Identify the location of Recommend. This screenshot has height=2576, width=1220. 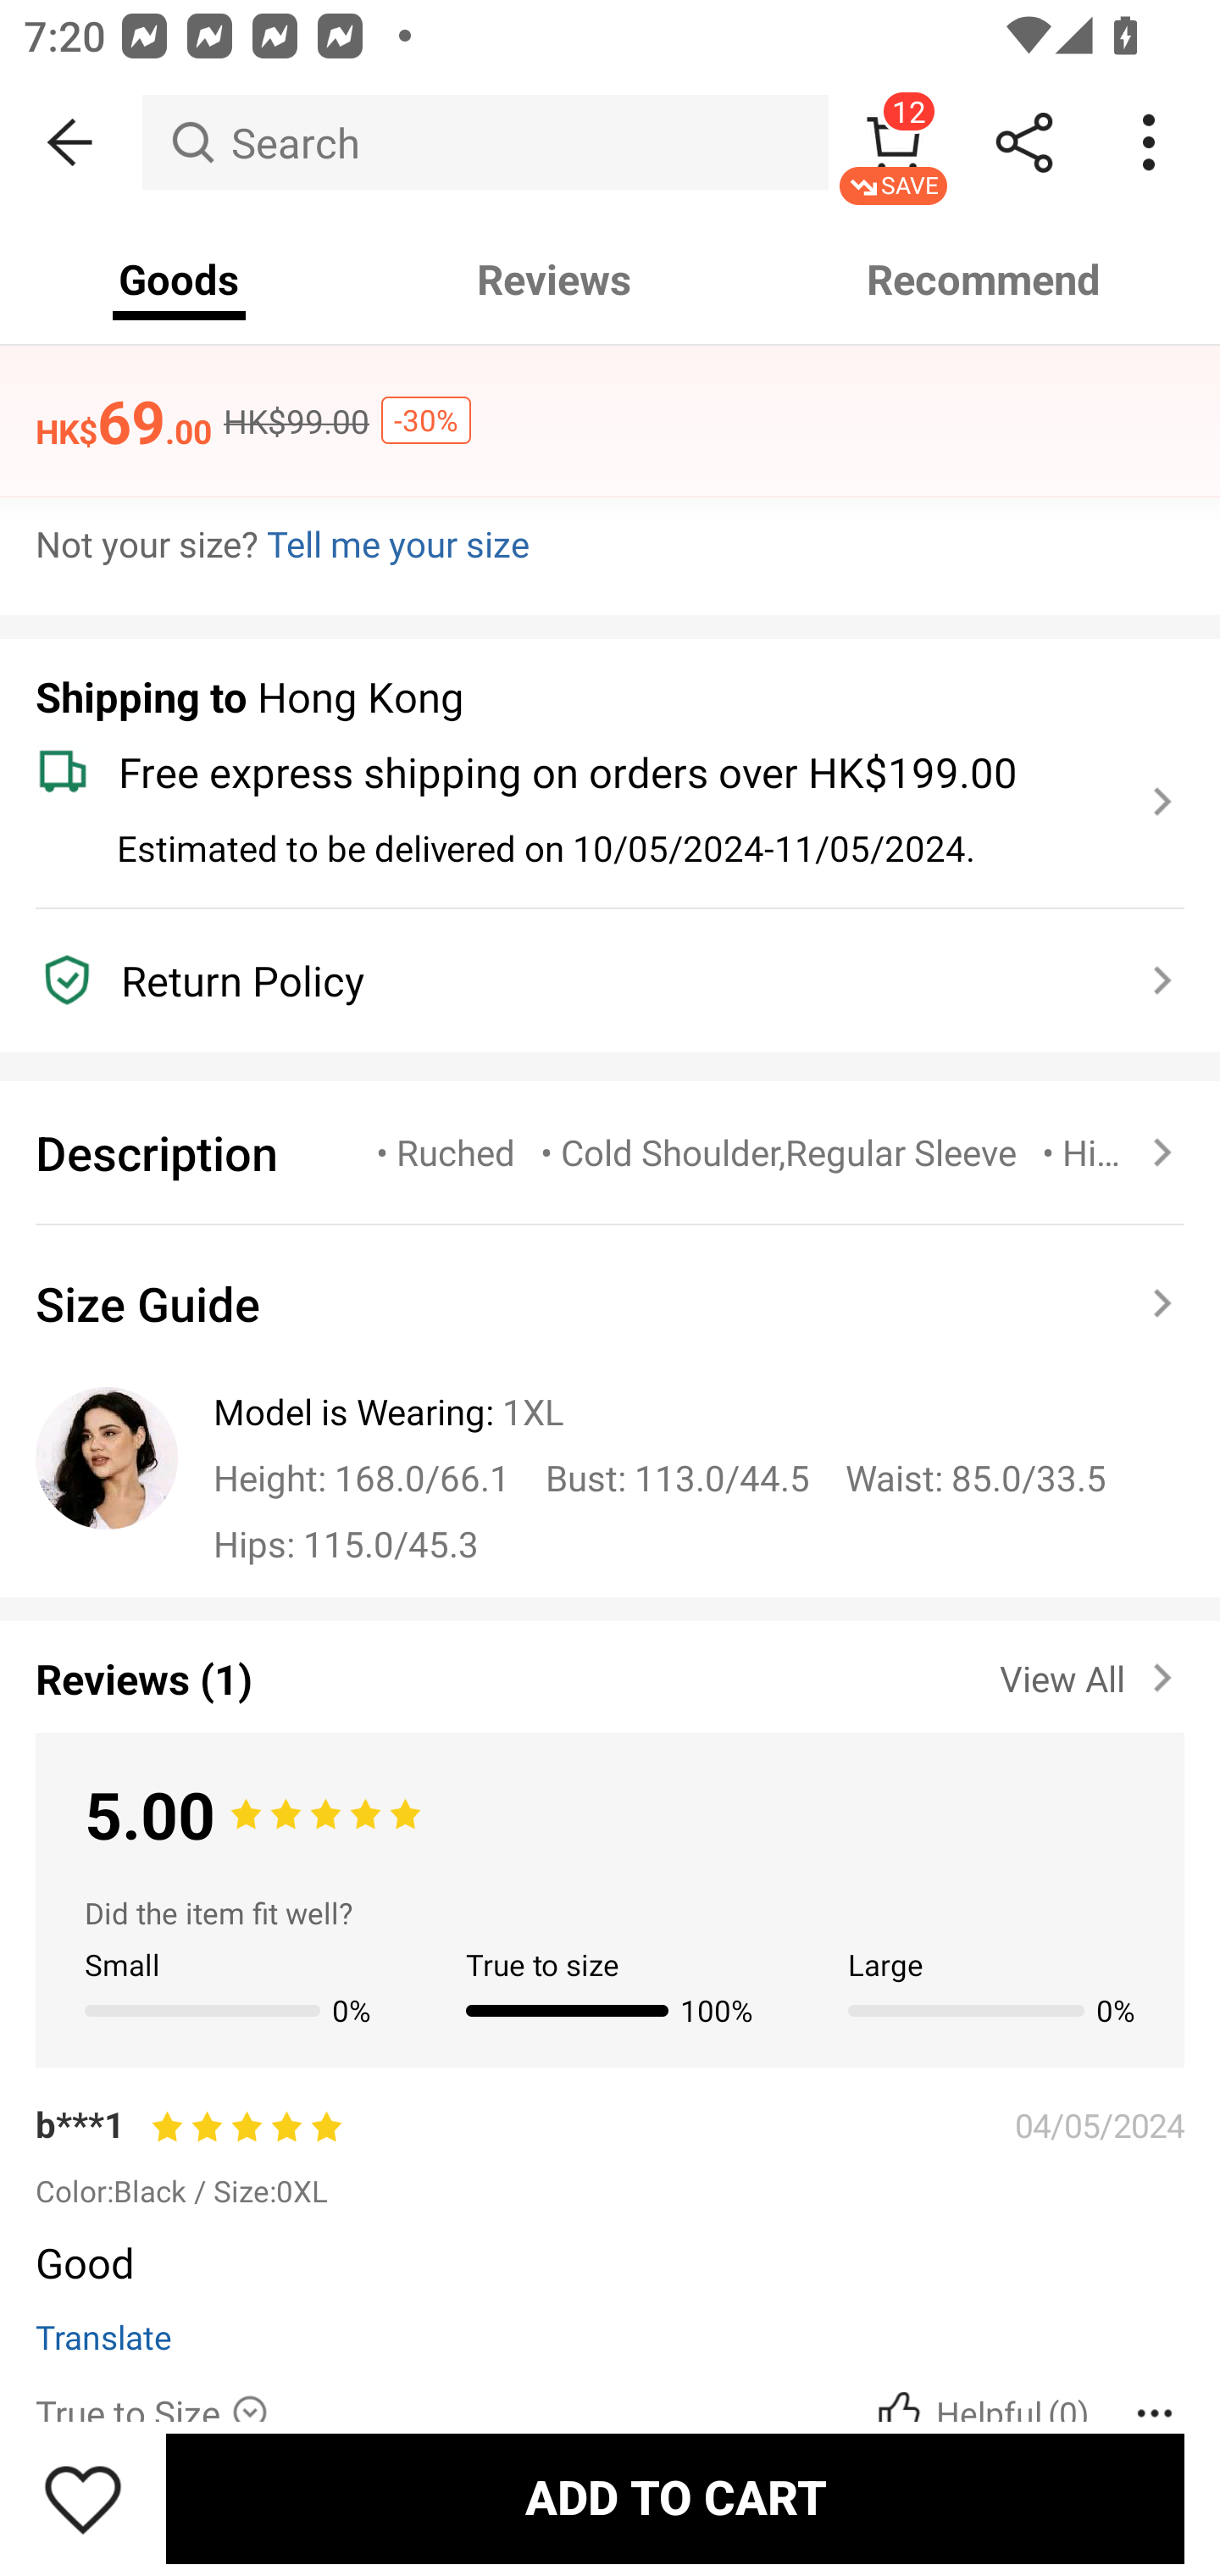
(984, 280).